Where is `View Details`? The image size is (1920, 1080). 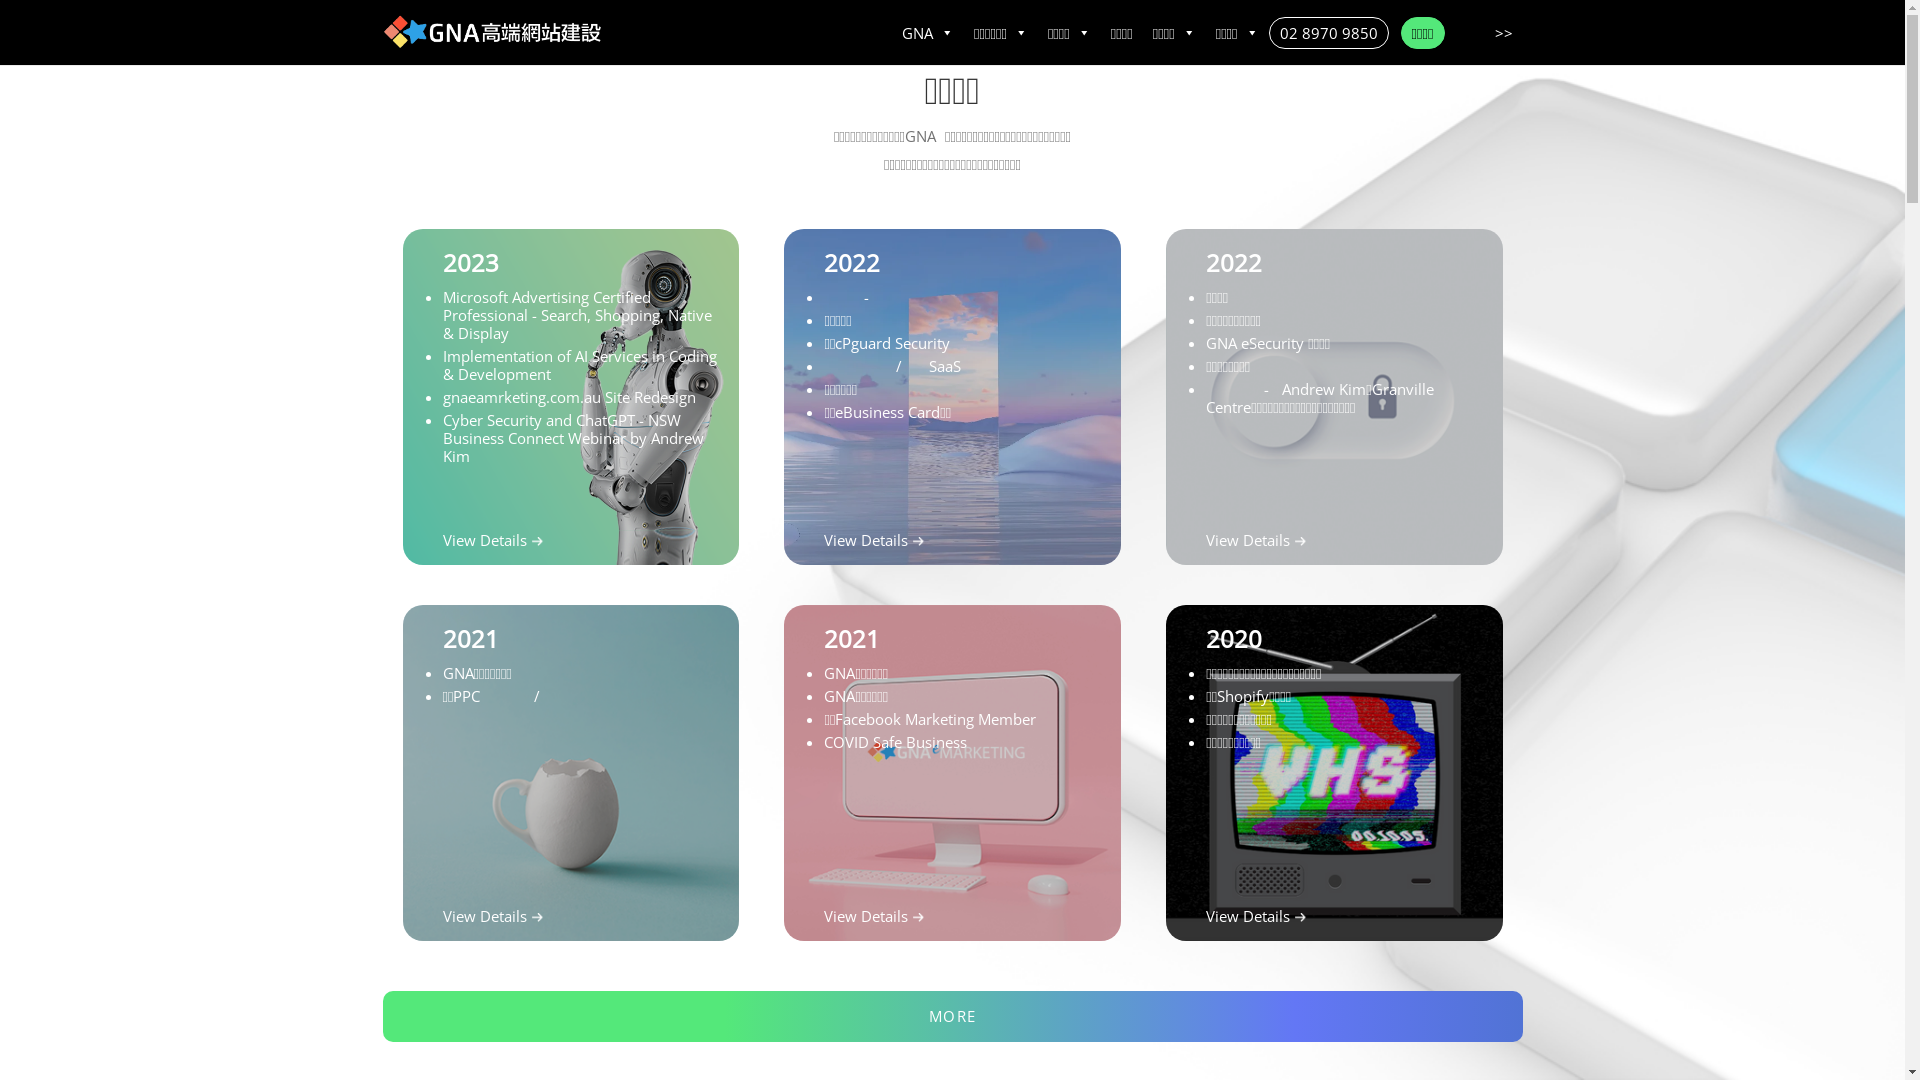 View Details is located at coordinates (484, 540).